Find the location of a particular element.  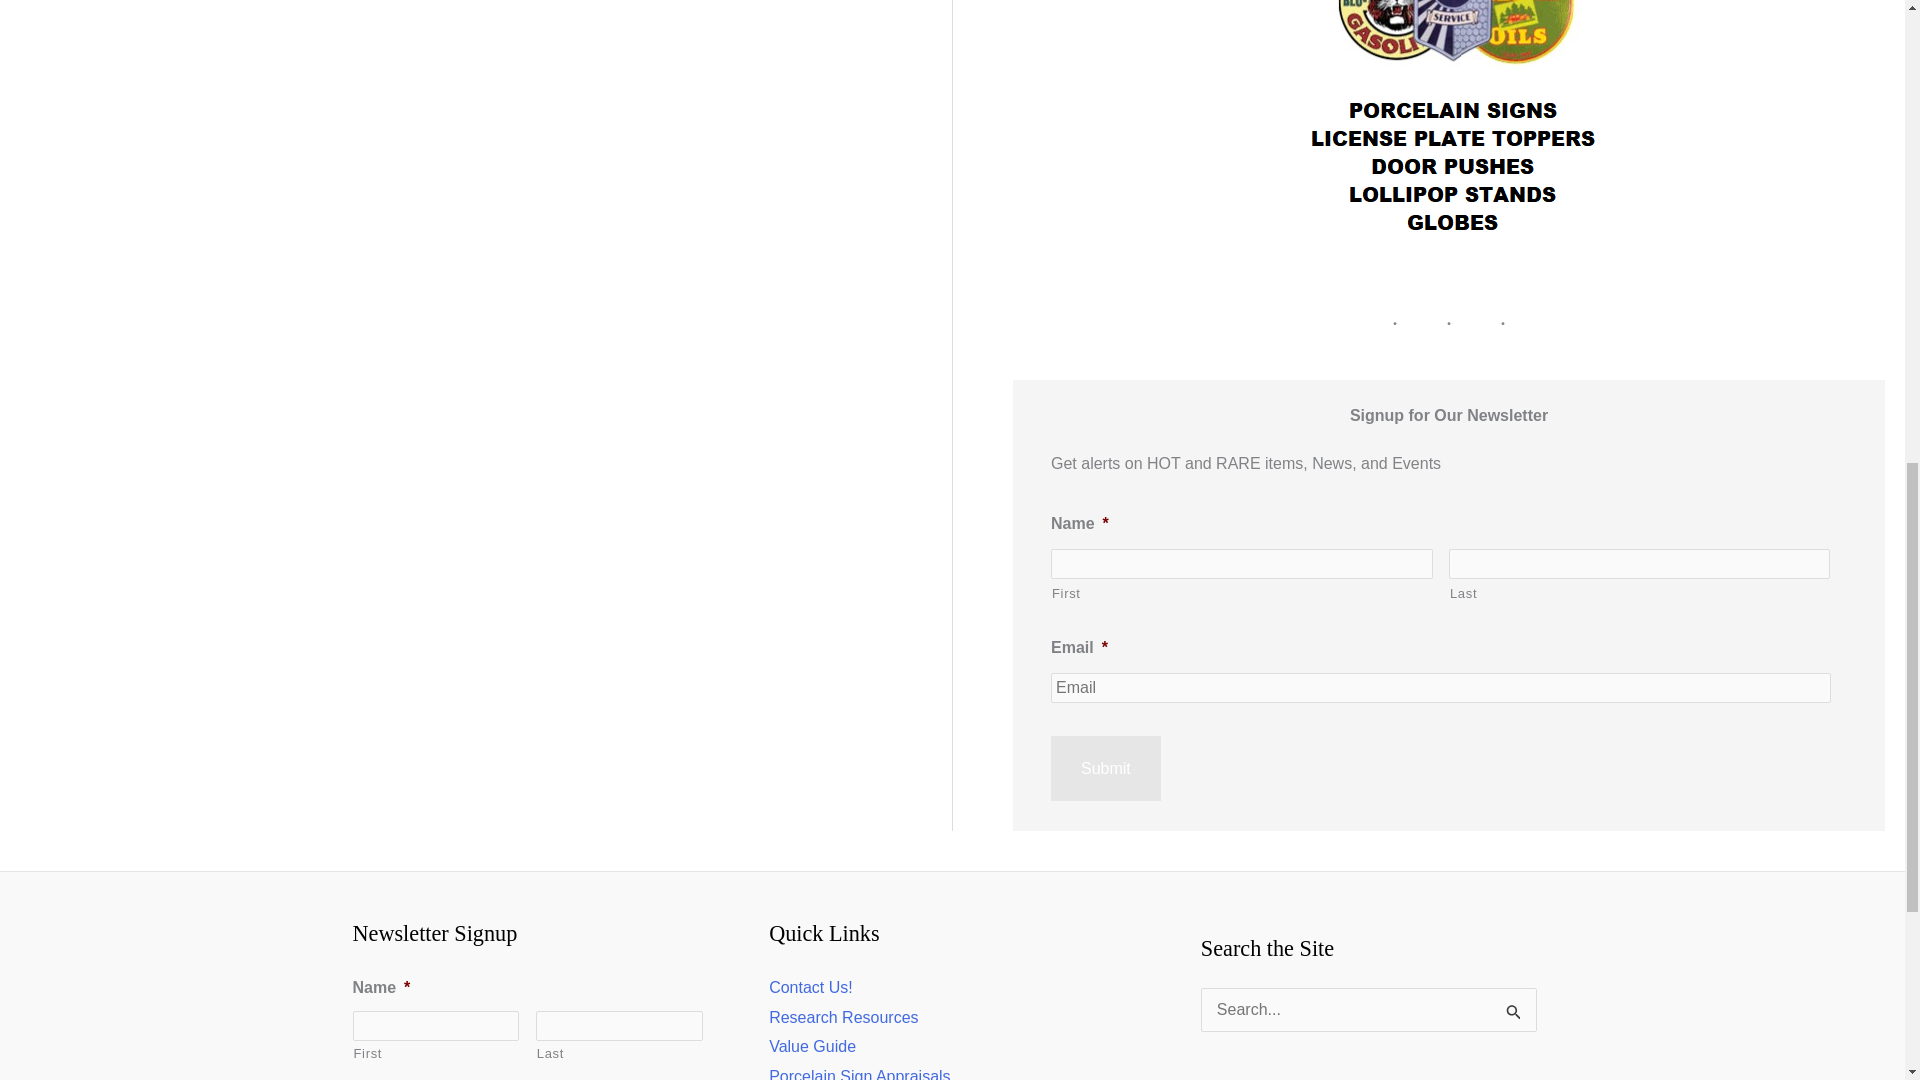

Submit is located at coordinates (1106, 768).